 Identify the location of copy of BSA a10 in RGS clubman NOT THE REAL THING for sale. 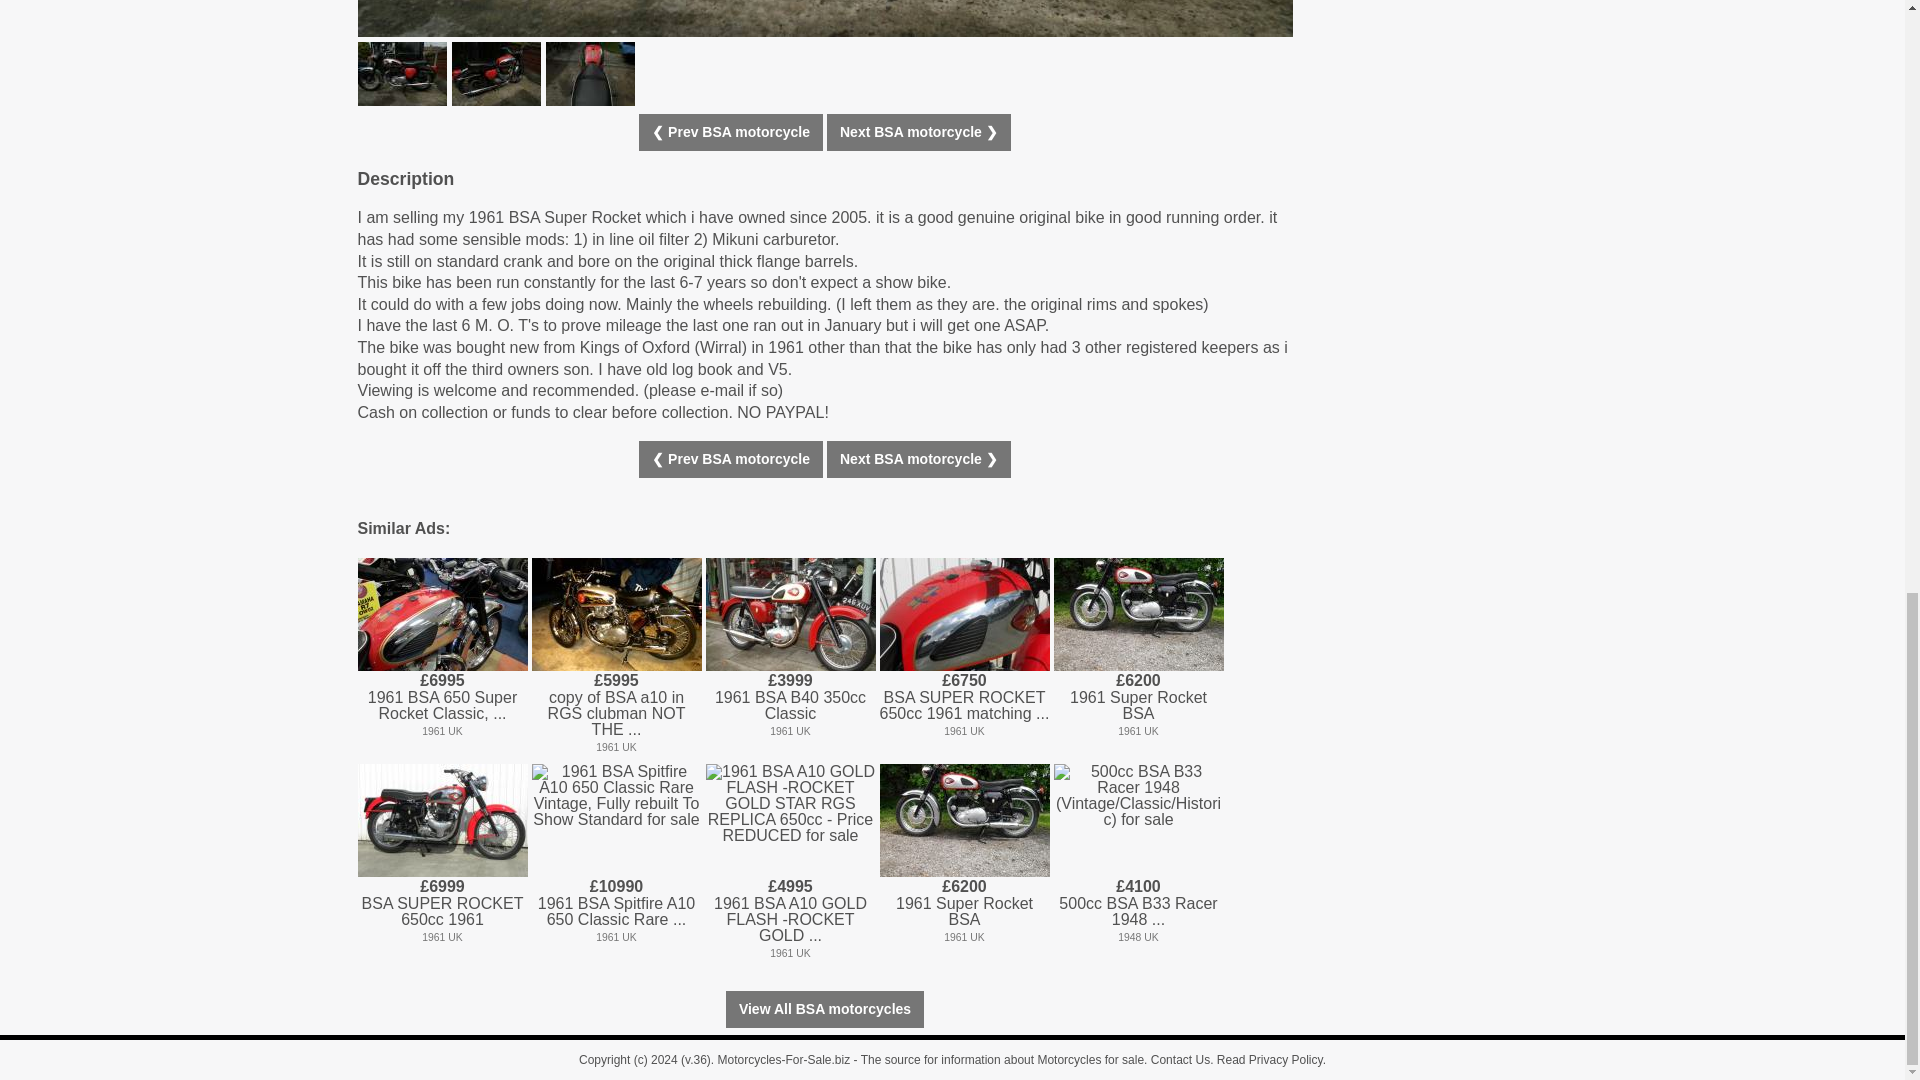
(616, 614).